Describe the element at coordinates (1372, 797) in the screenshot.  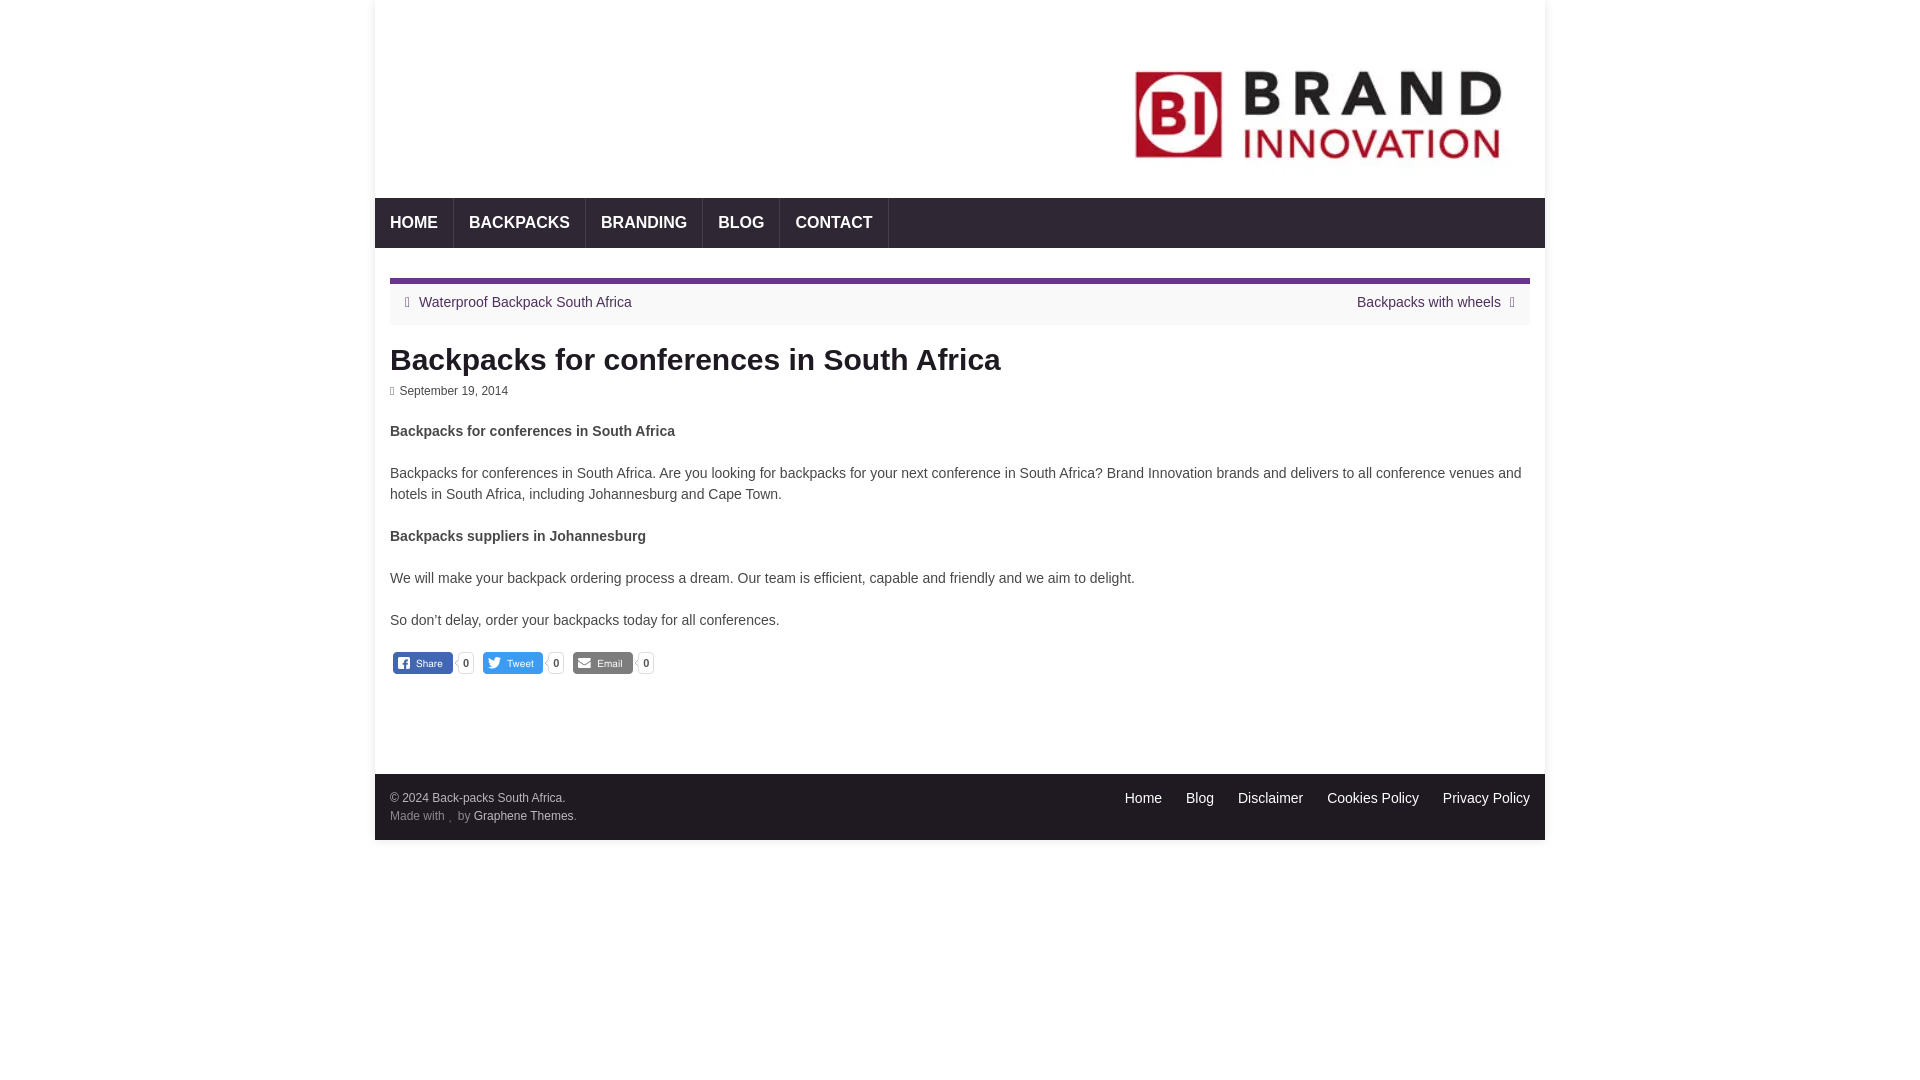
I see `Cookies Policy` at that location.